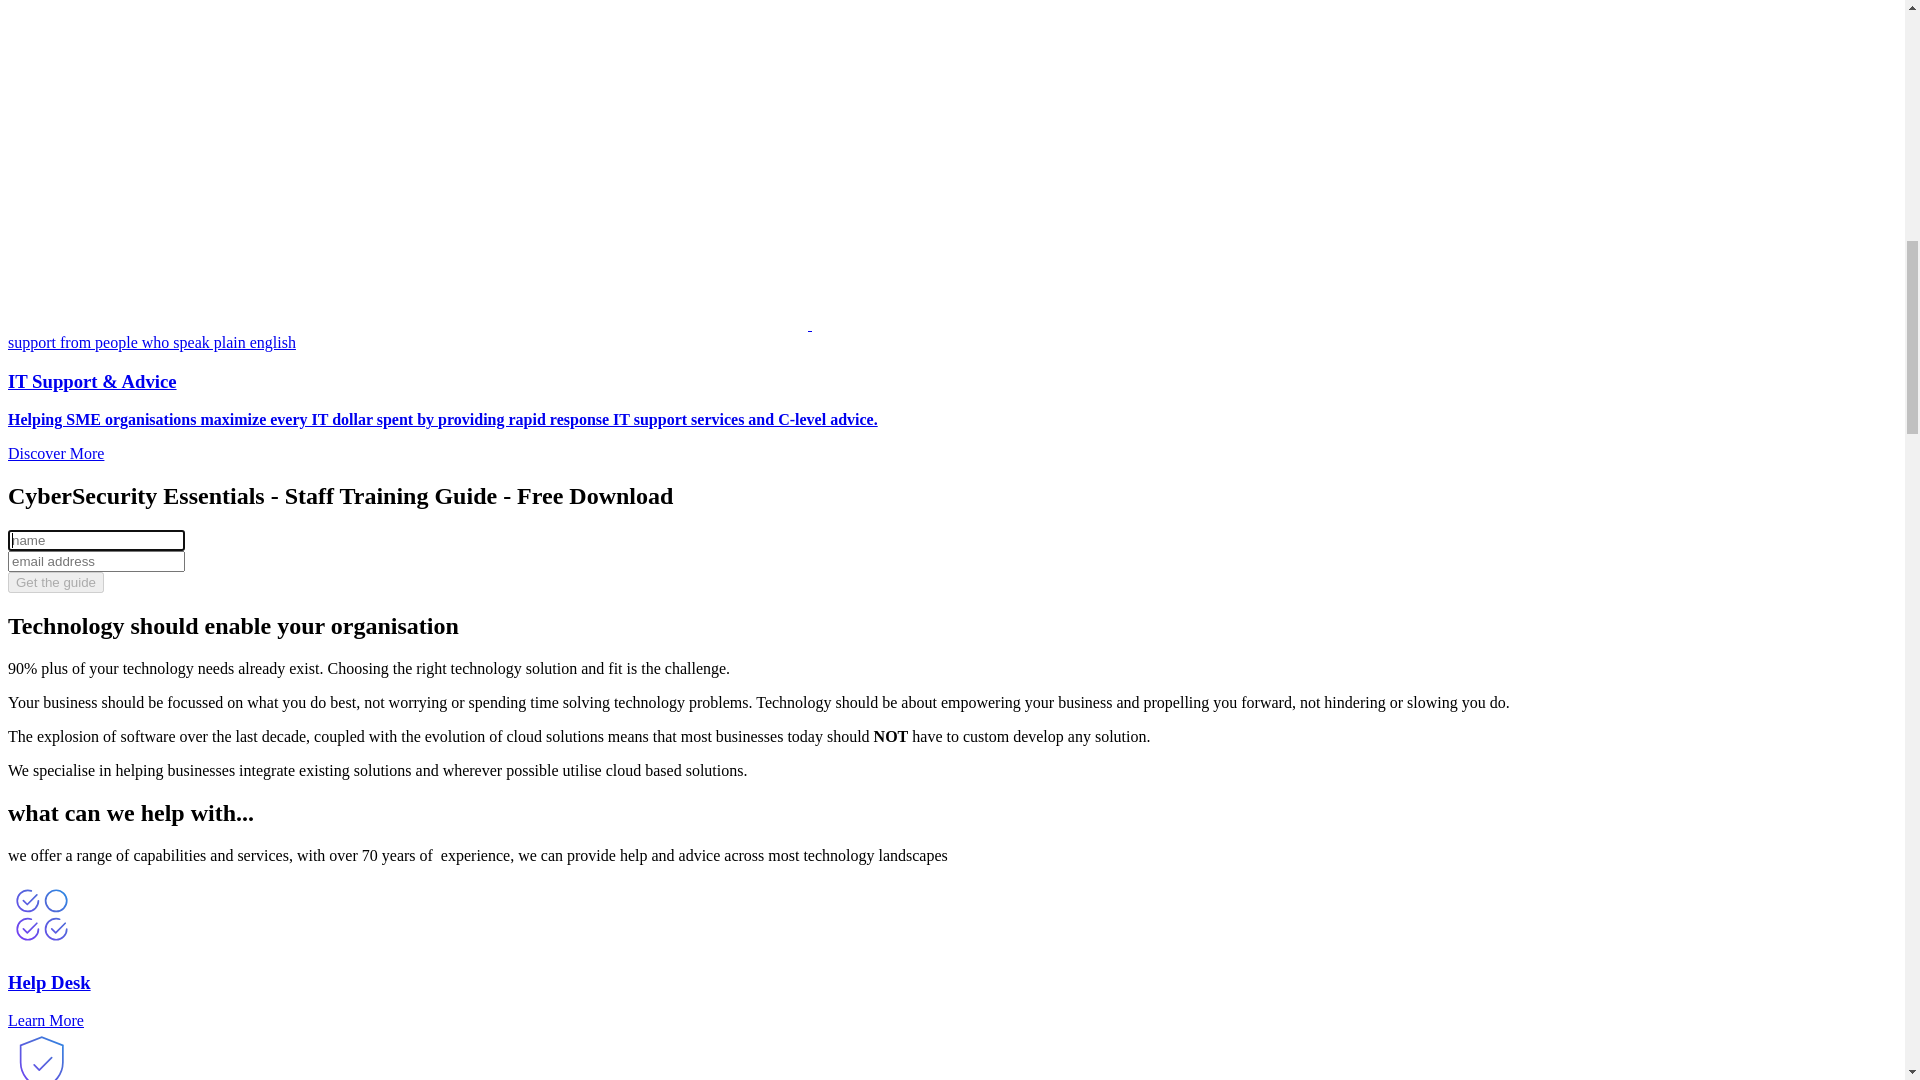  I want to click on Web & Graphic Design, so click(123, 208).